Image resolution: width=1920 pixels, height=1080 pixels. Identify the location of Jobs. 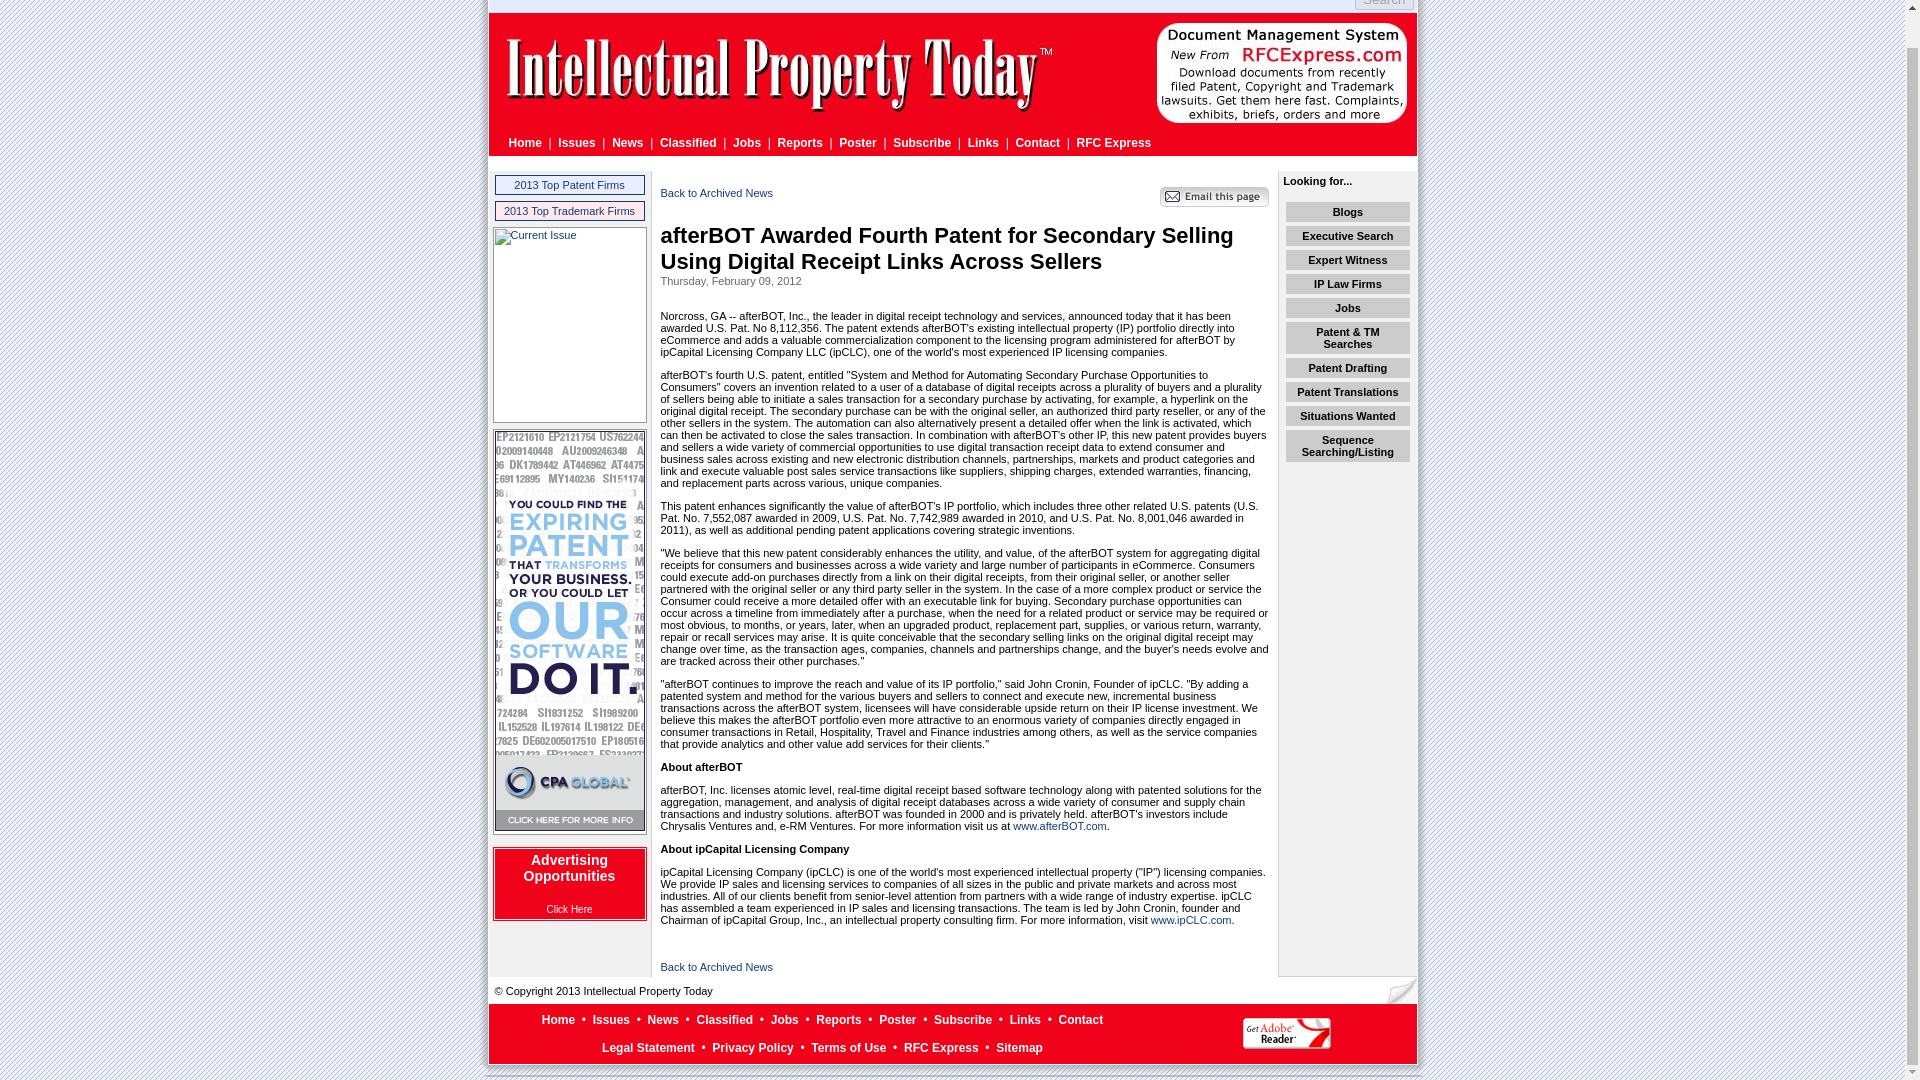
(784, 1020).